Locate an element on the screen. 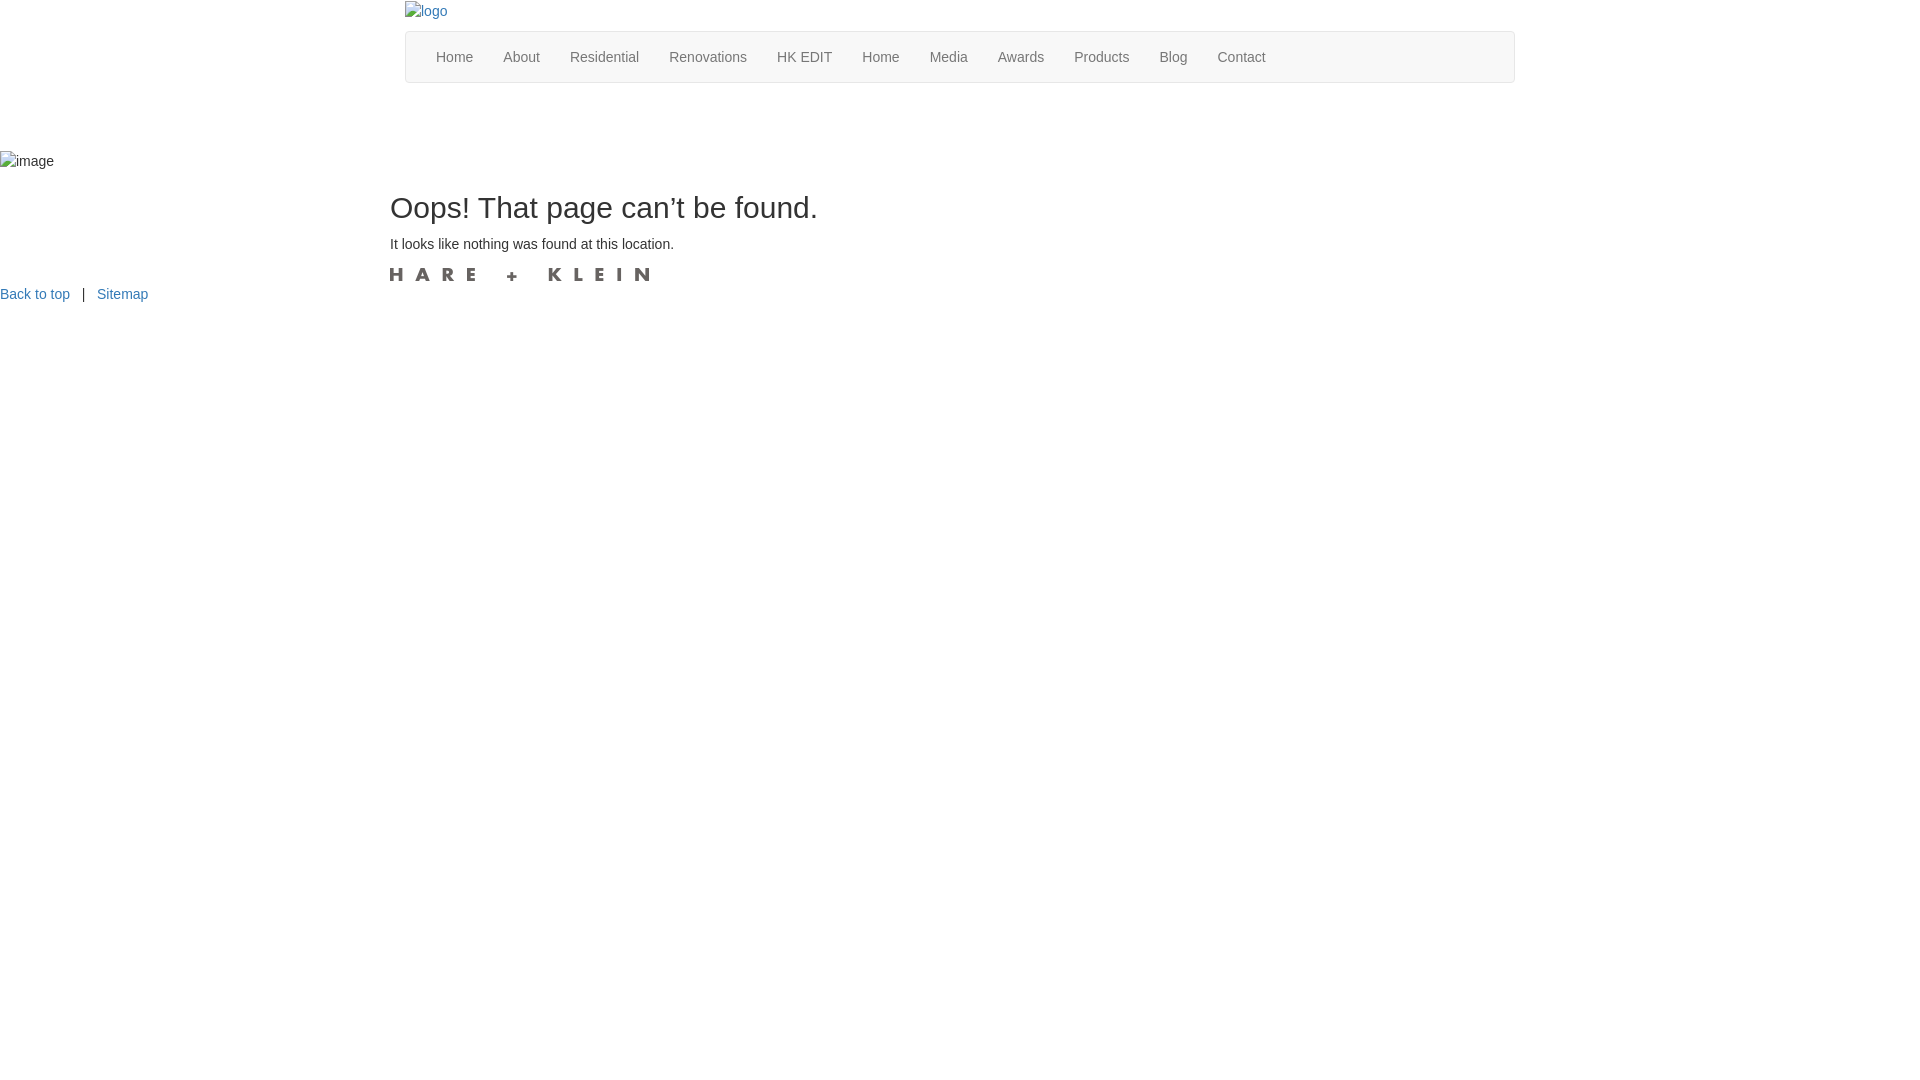 The width and height of the screenshot is (1920, 1080). HK EDIT is located at coordinates (804, 57).